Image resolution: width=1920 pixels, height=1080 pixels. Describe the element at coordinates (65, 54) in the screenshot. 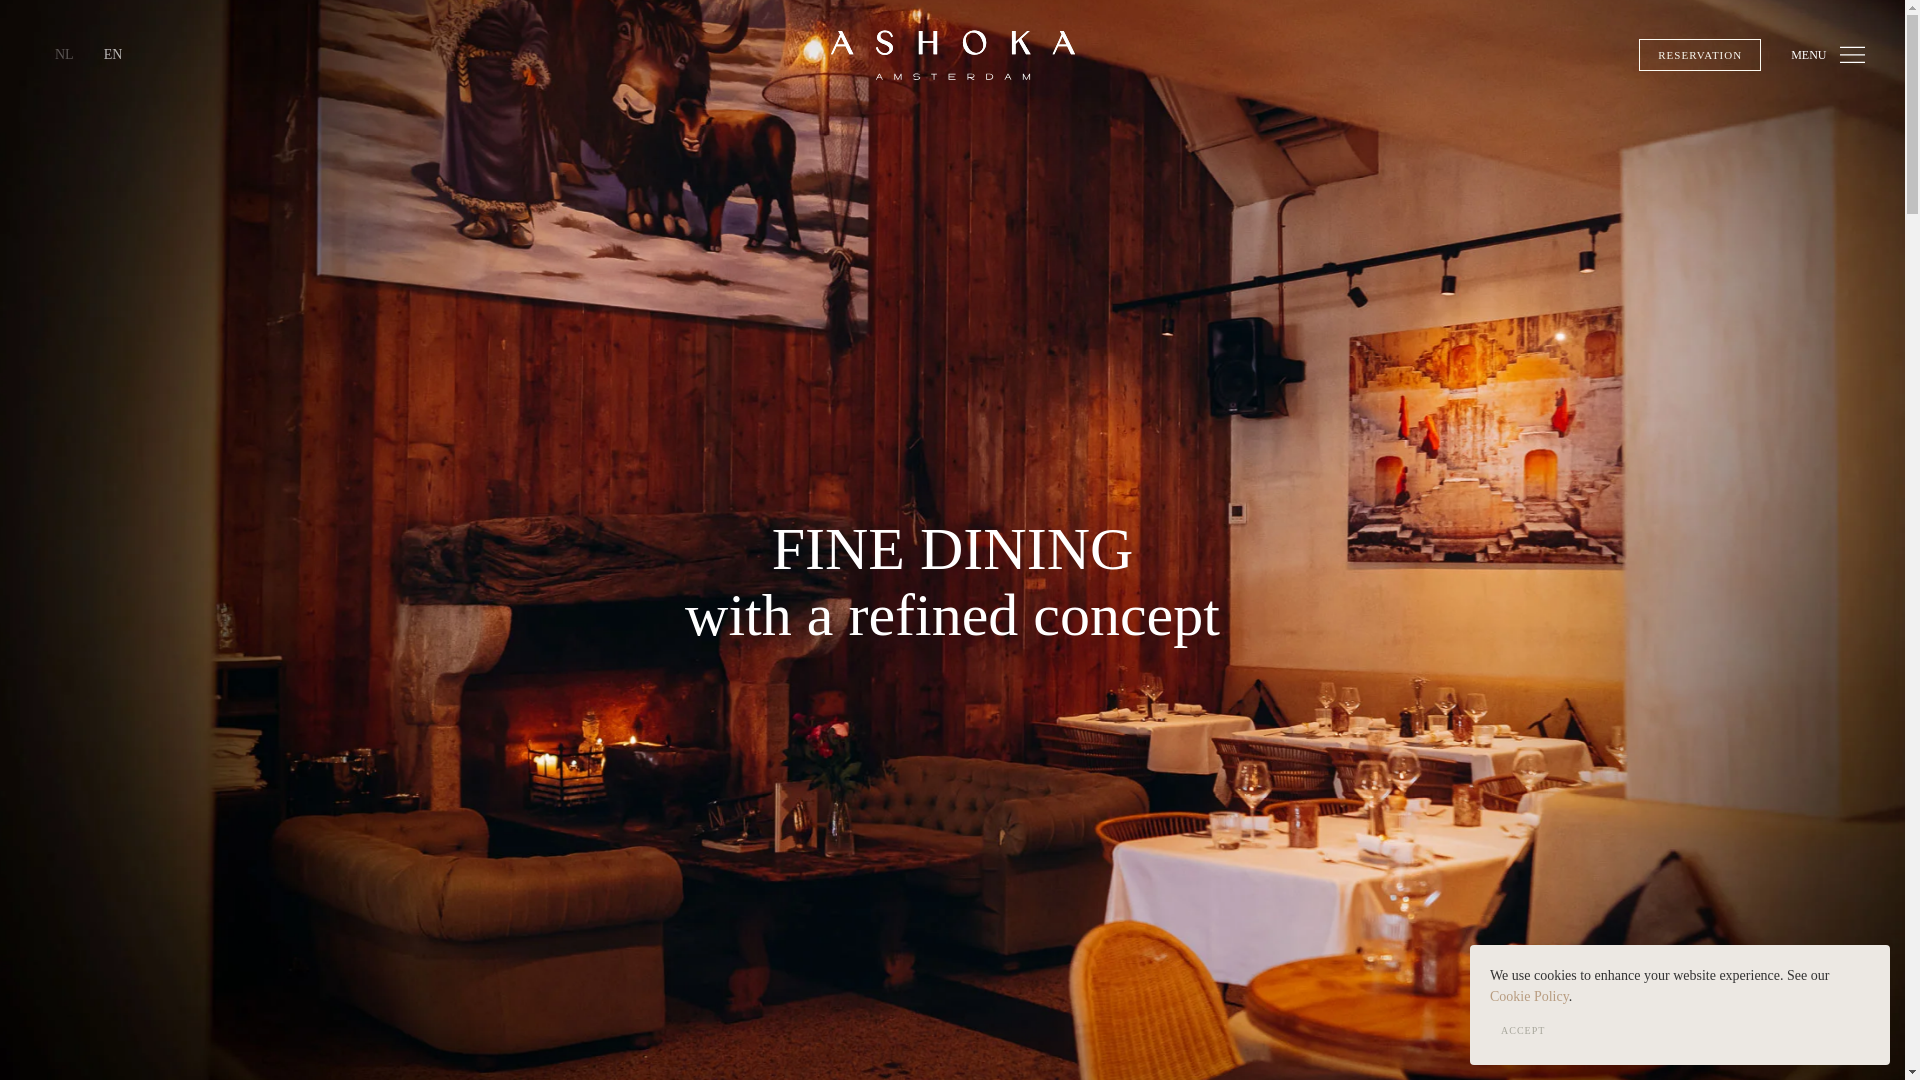

I see `NL` at that location.